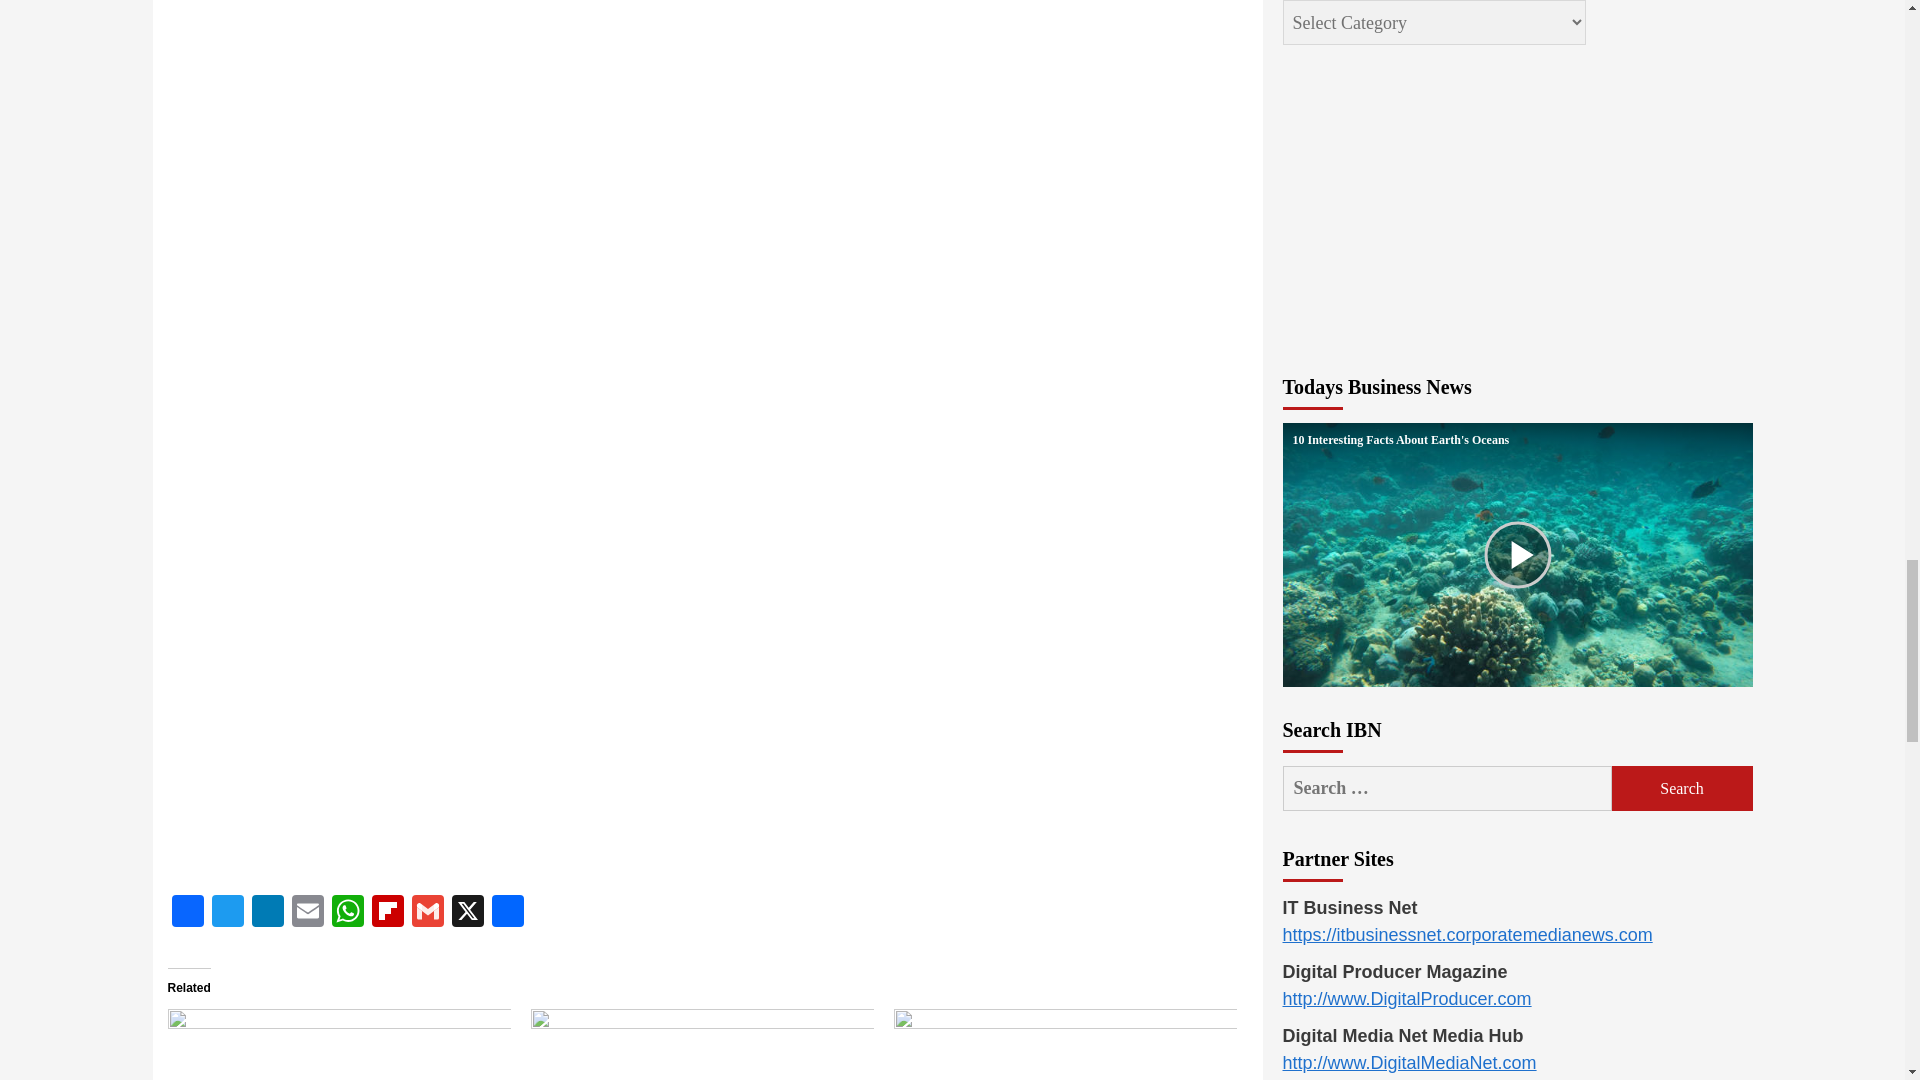 The height and width of the screenshot is (1080, 1920). Describe the element at coordinates (388, 914) in the screenshot. I see `Flipboard` at that location.